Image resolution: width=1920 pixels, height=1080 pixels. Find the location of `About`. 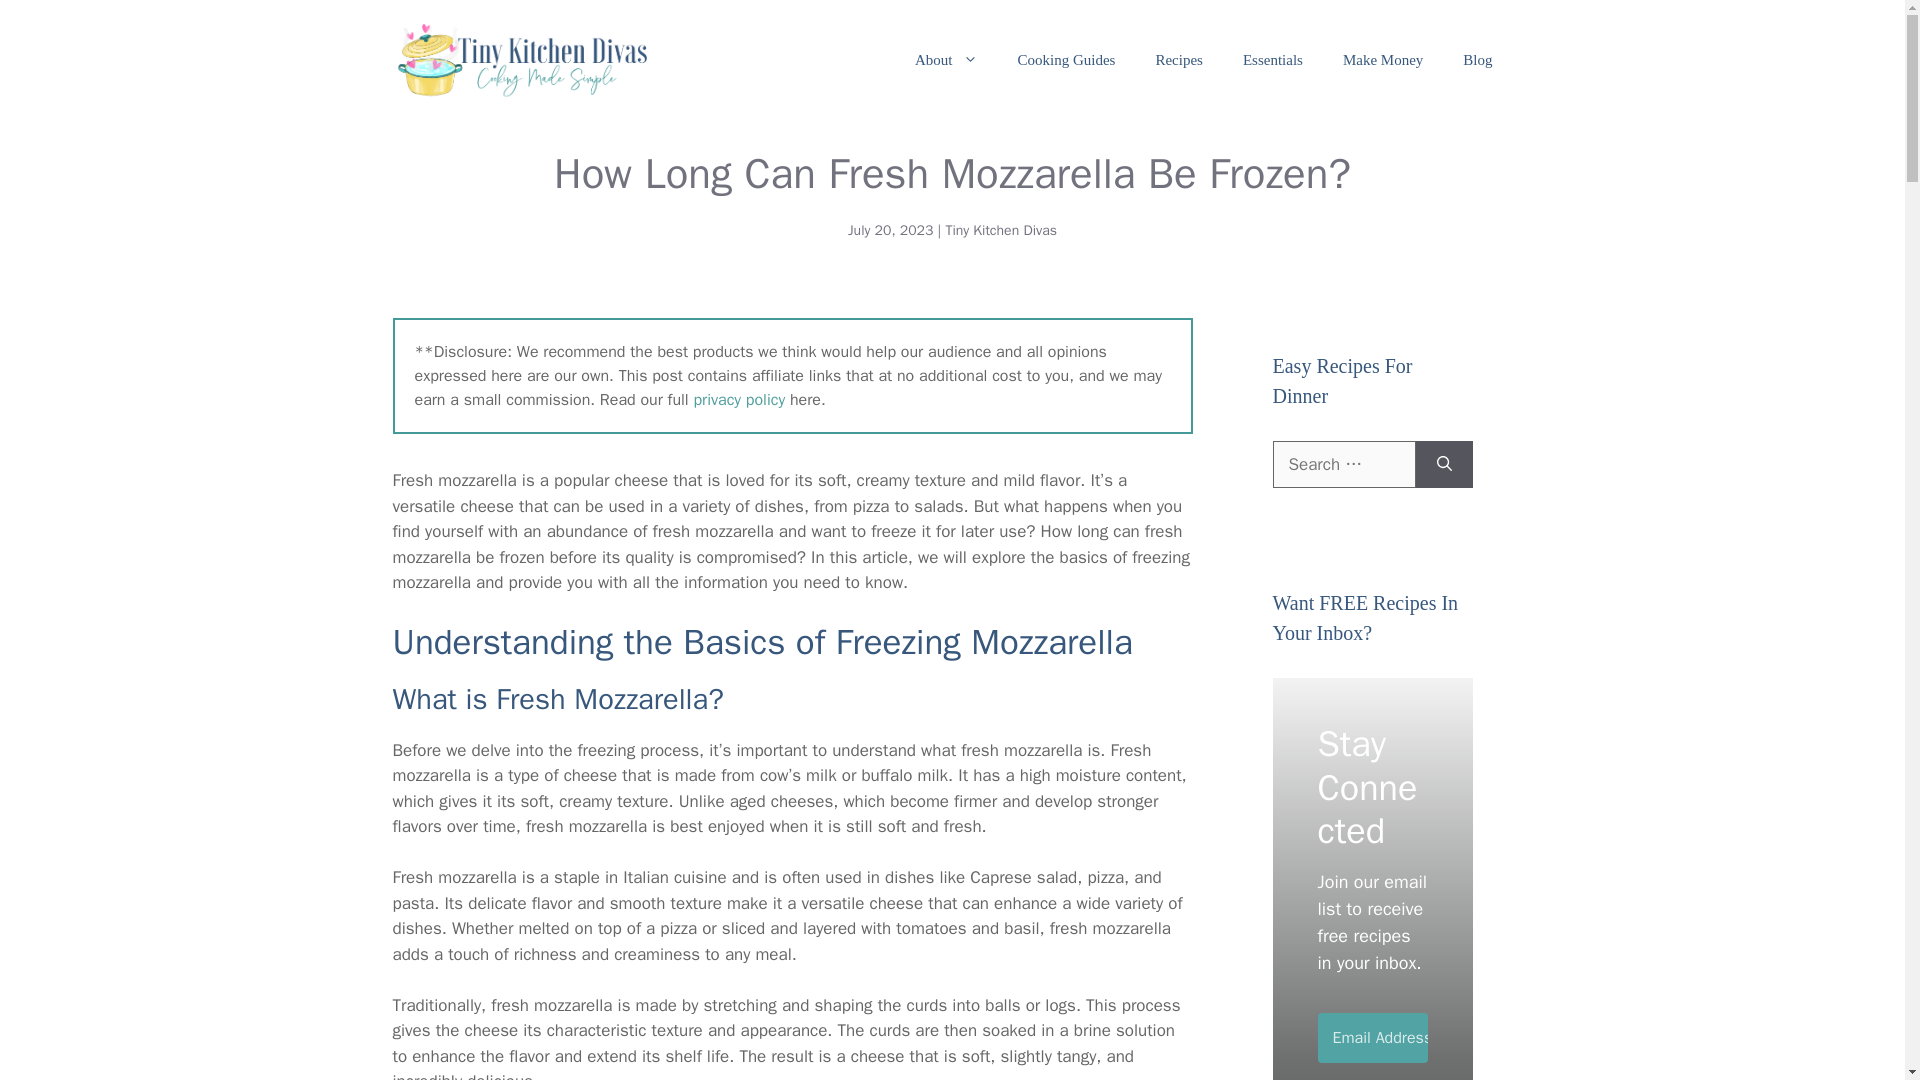

About is located at coordinates (946, 60).